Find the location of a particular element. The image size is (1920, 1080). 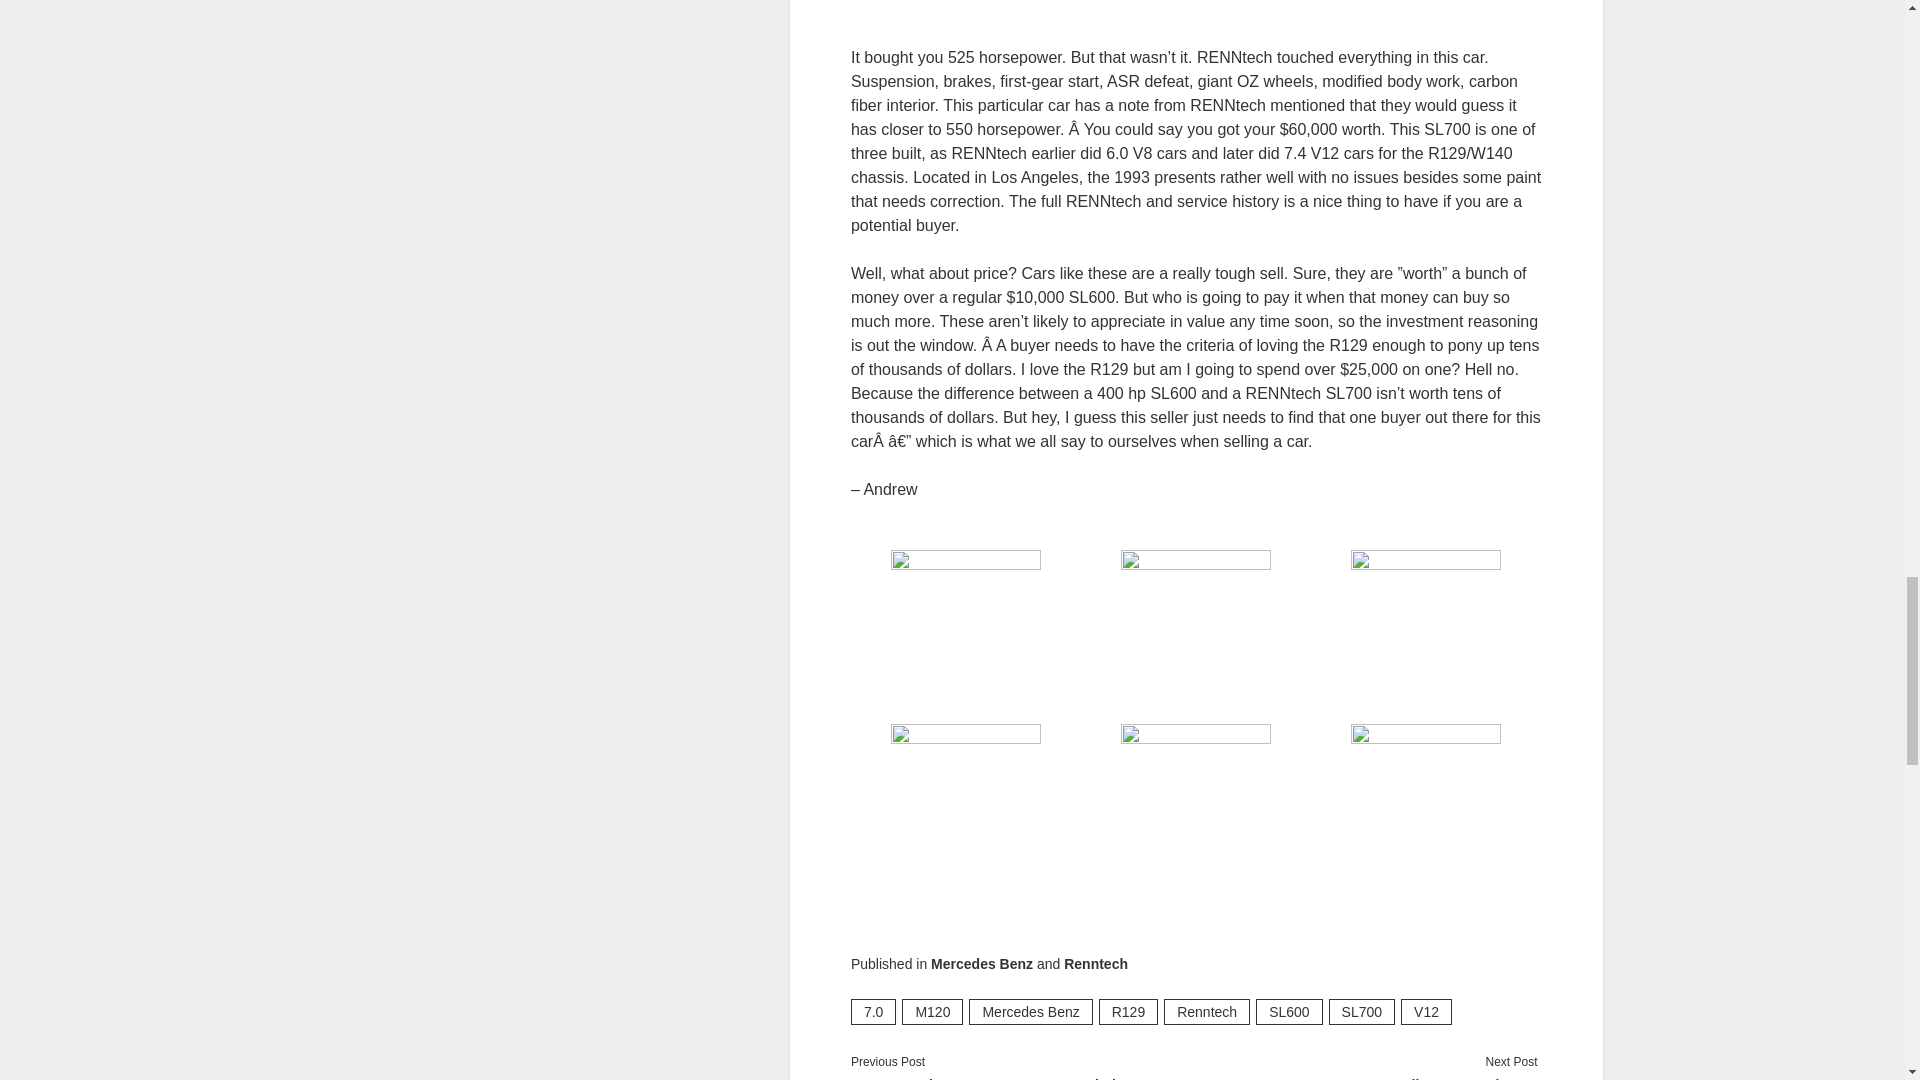

7.0 is located at coordinates (873, 1012).